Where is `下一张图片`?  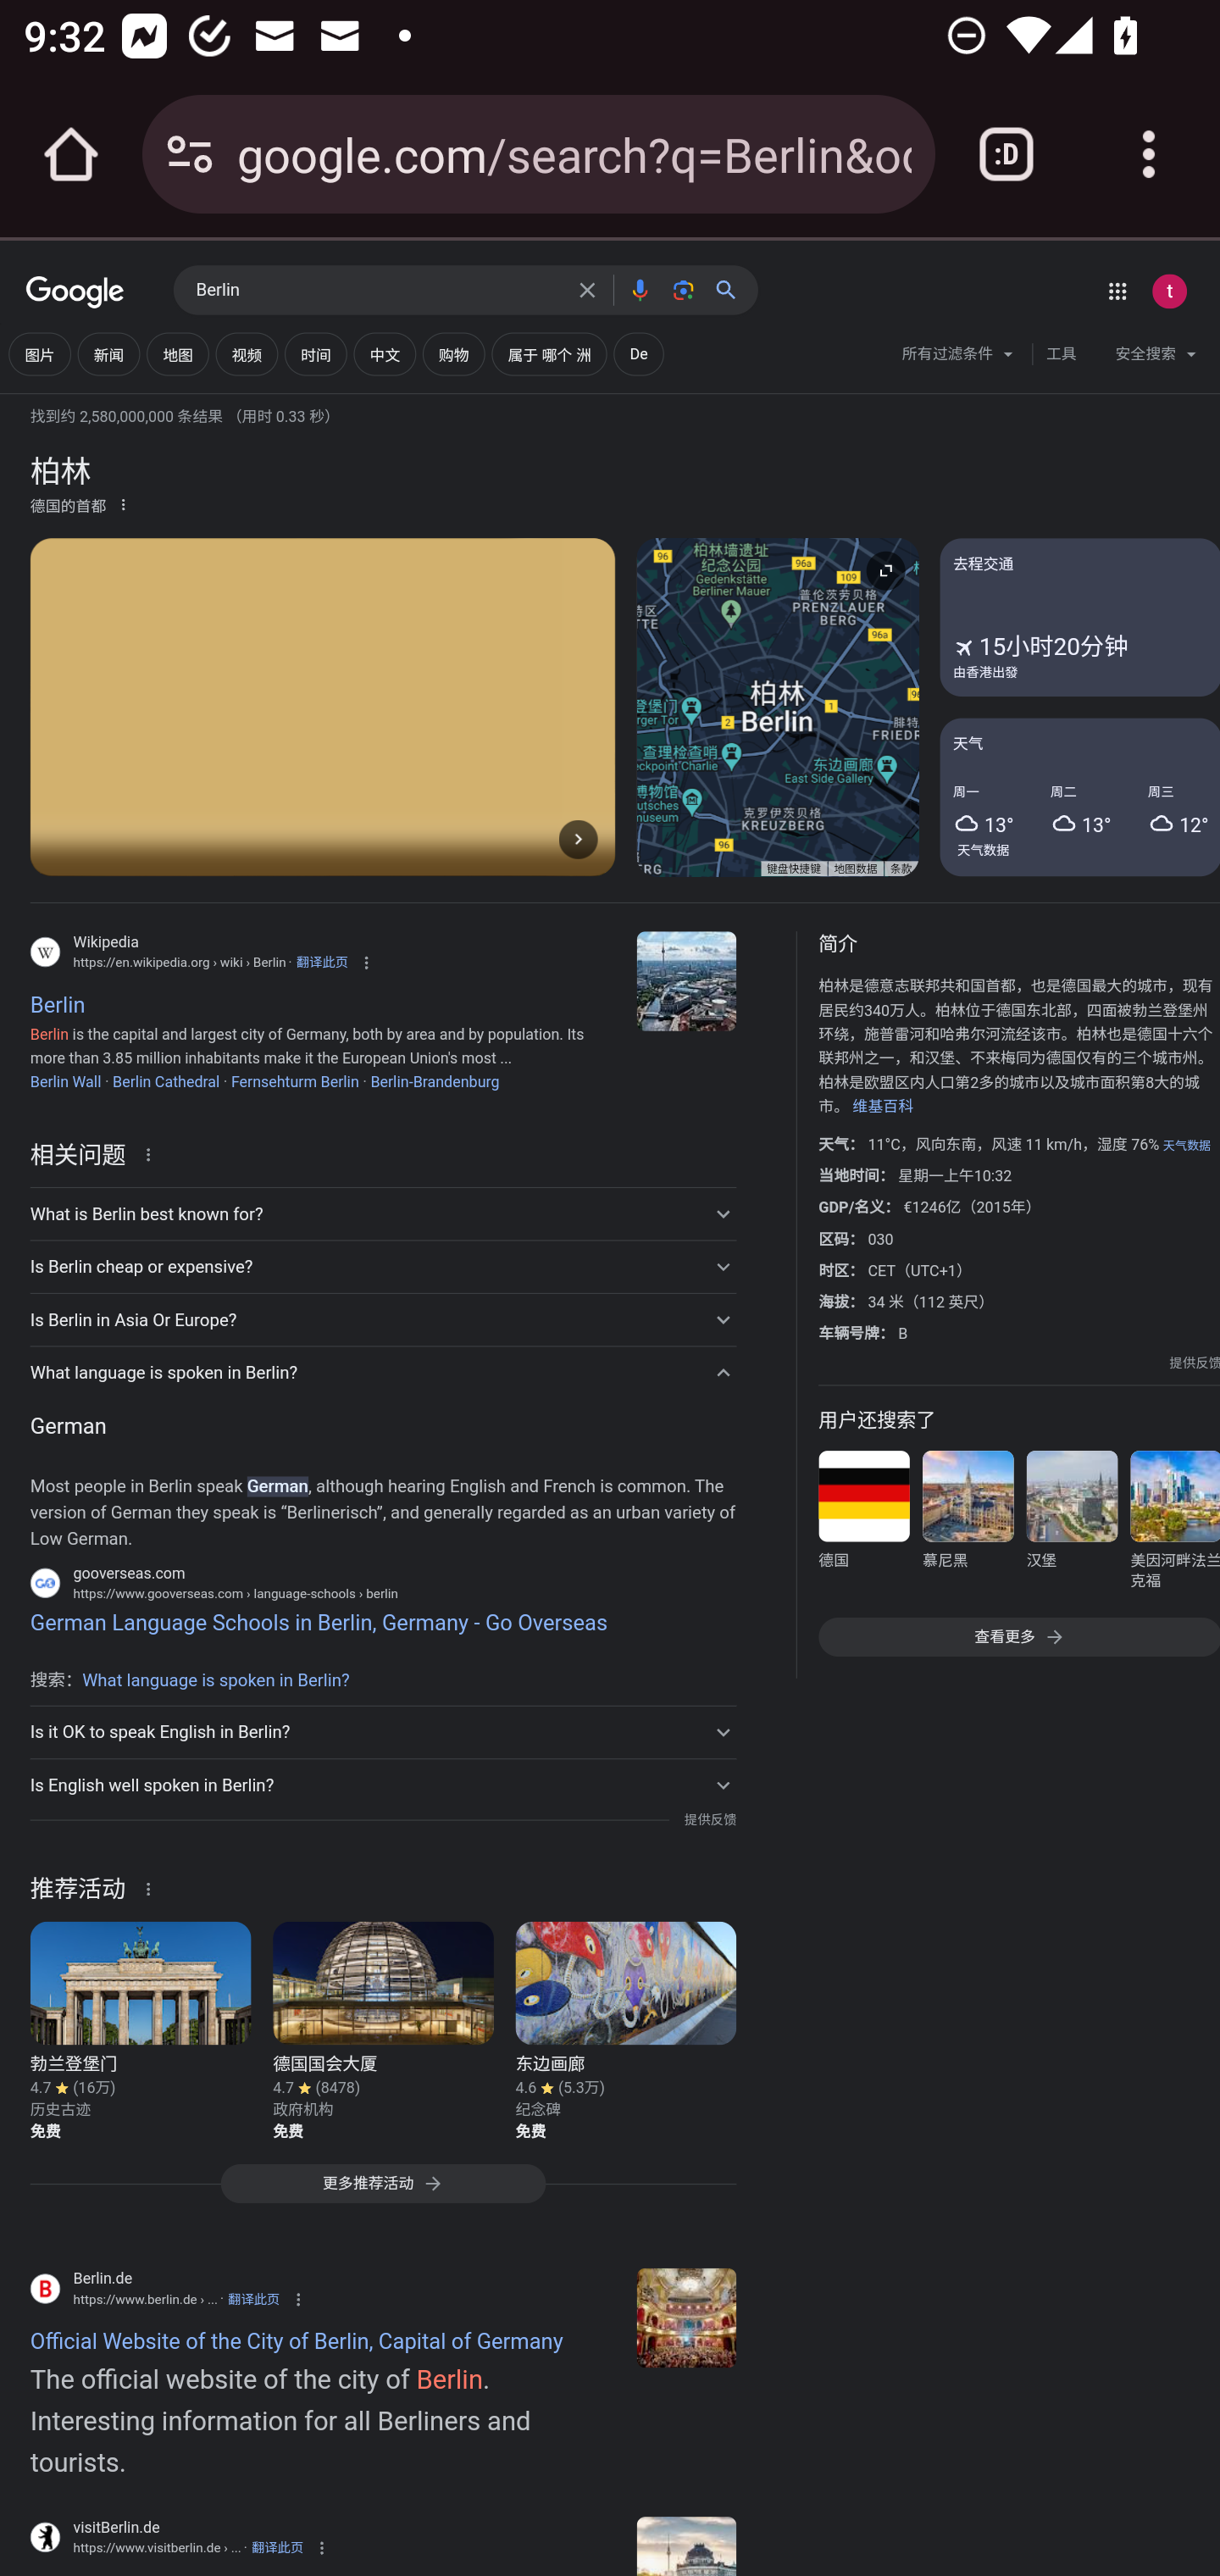
下一张图片 is located at coordinates (578, 838).